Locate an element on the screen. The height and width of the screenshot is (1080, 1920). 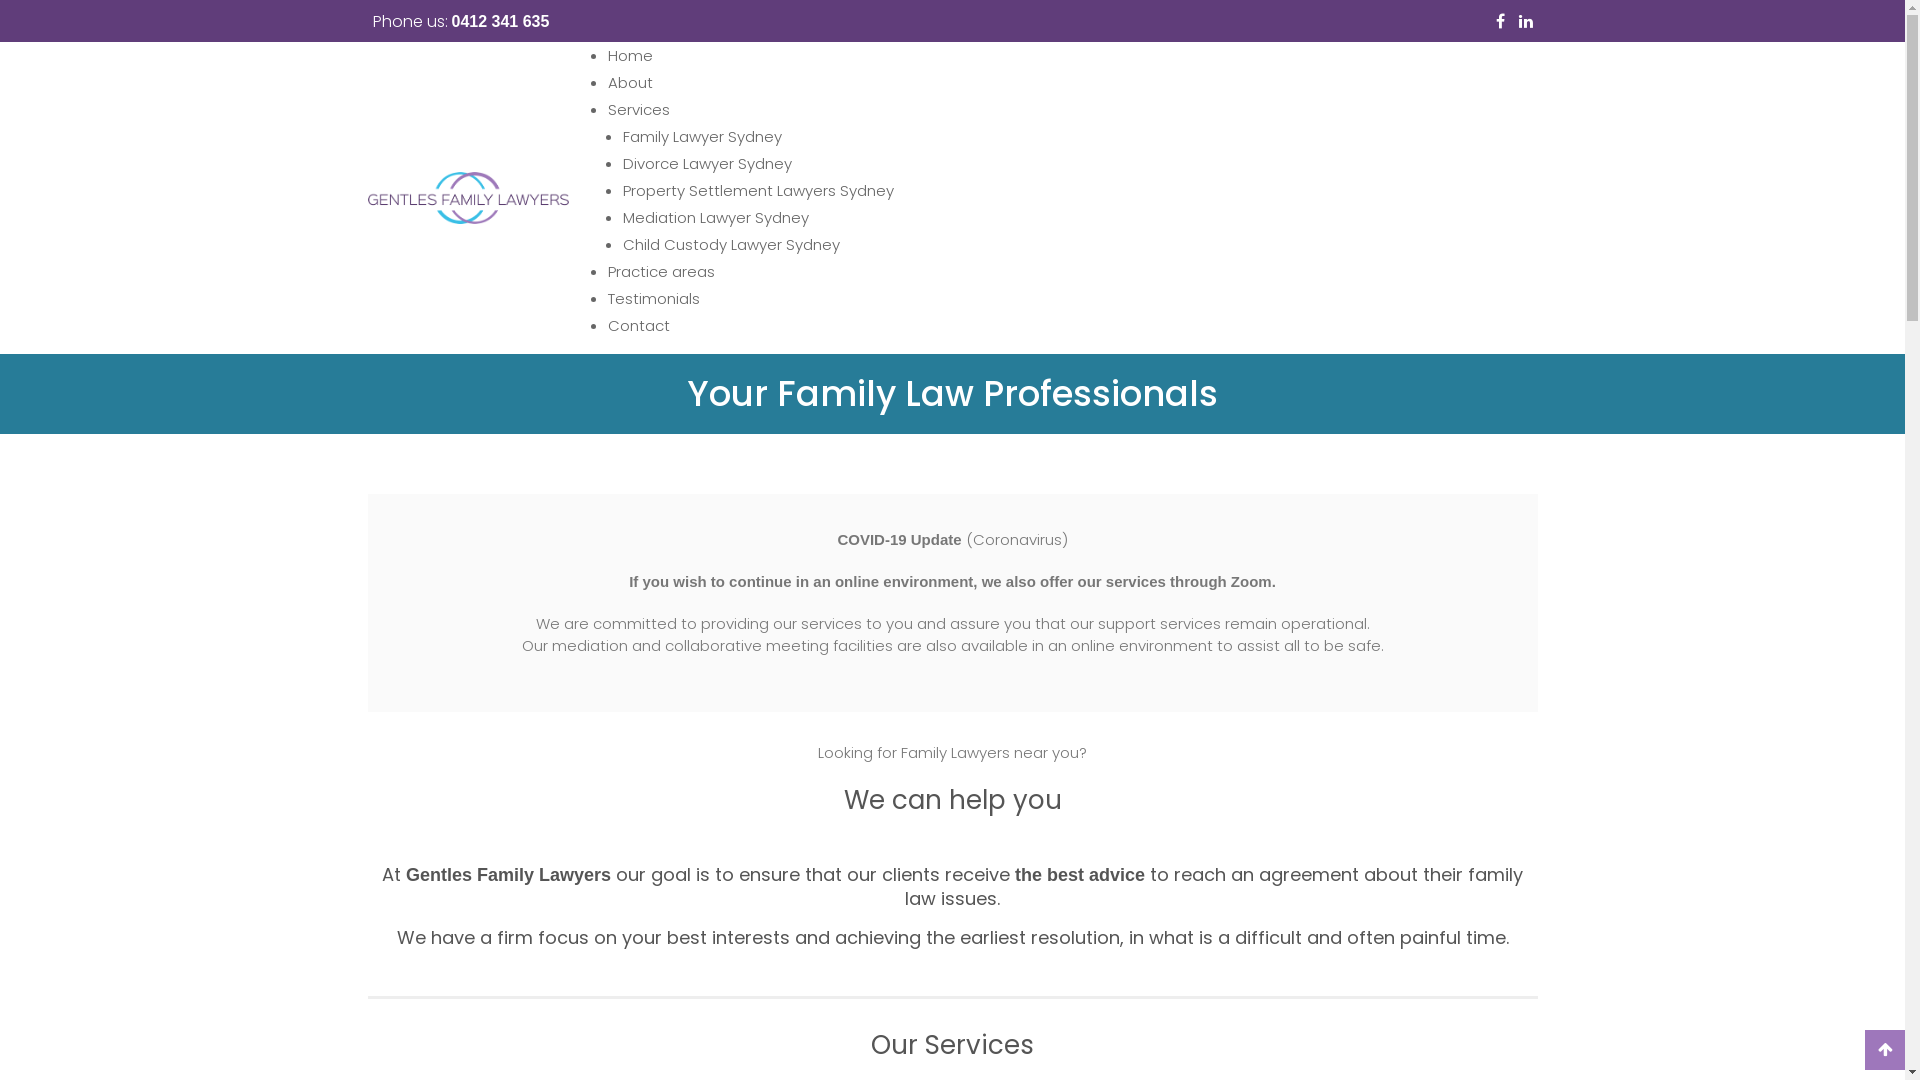
Services is located at coordinates (639, 110).